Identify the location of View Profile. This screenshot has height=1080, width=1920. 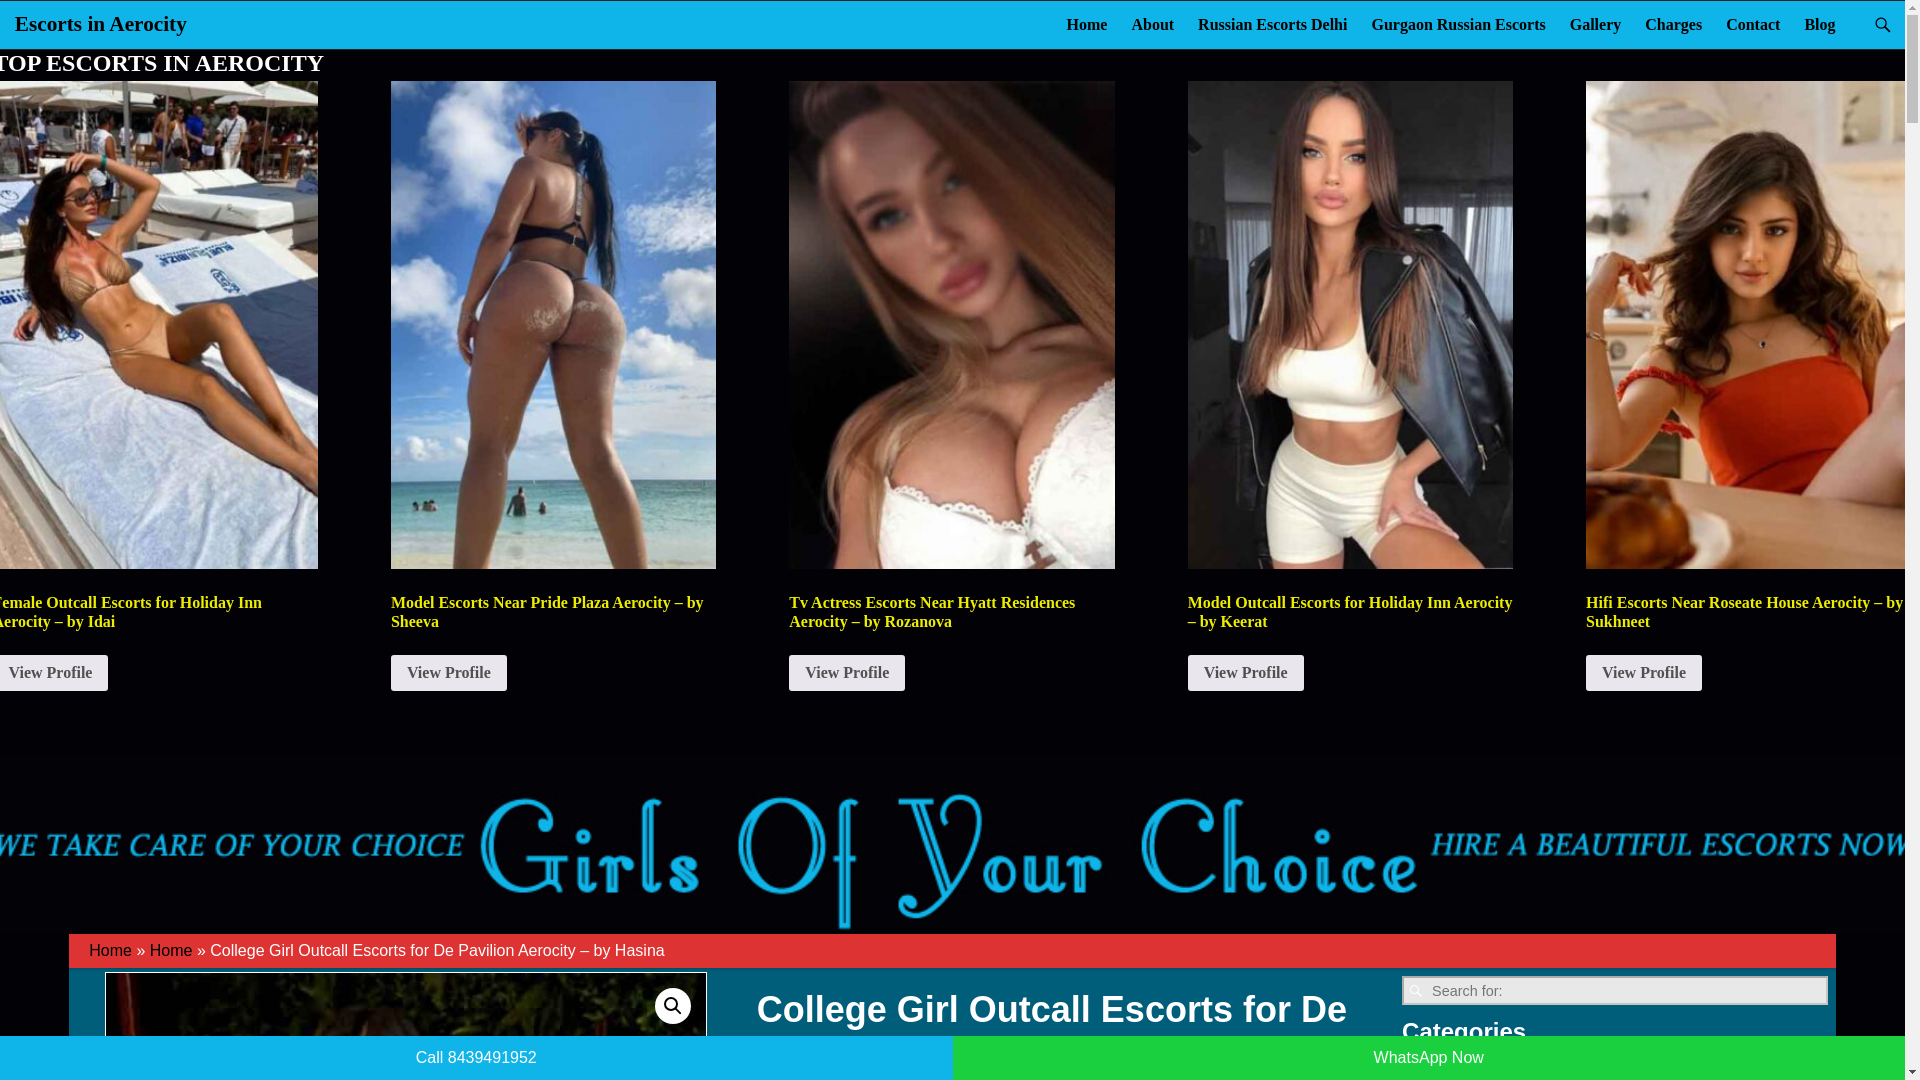
(1246, 672).